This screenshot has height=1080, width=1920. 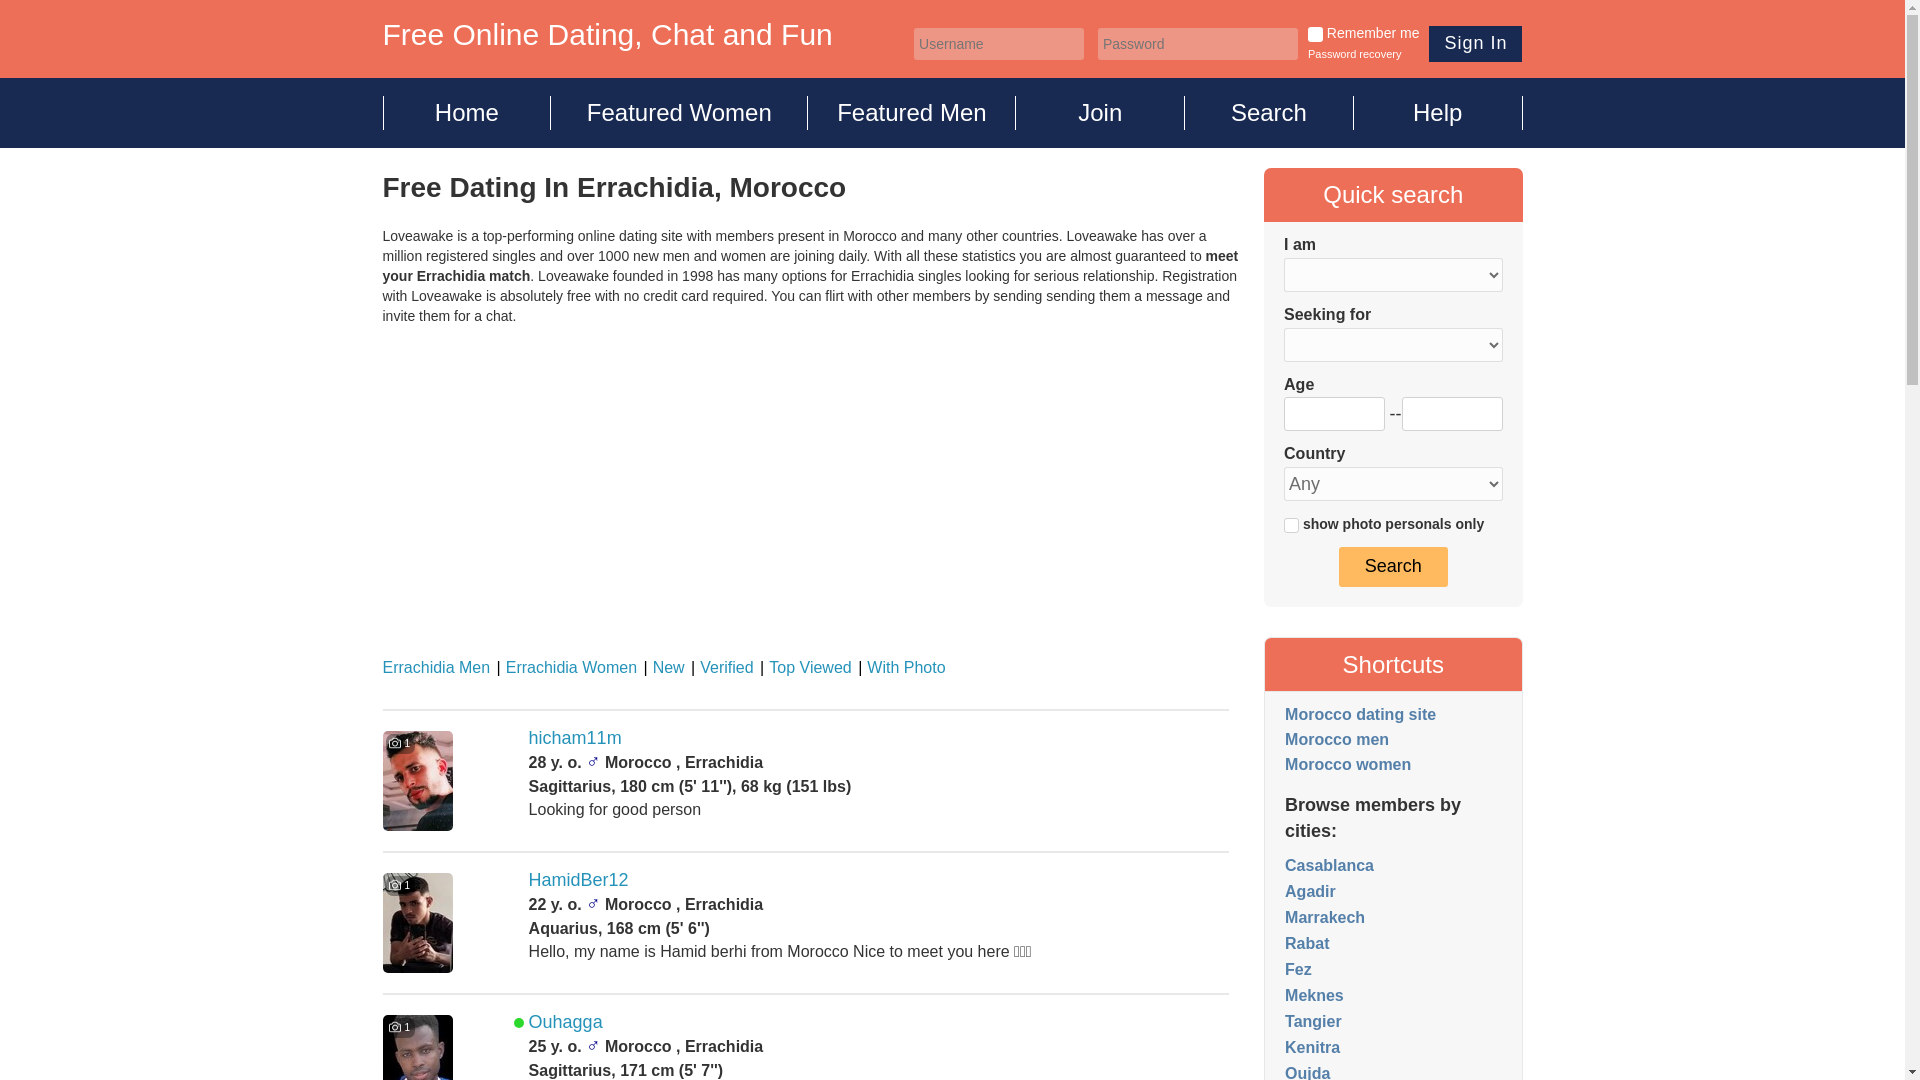 I want to click on Featured Women, so click(x=680, y=112).